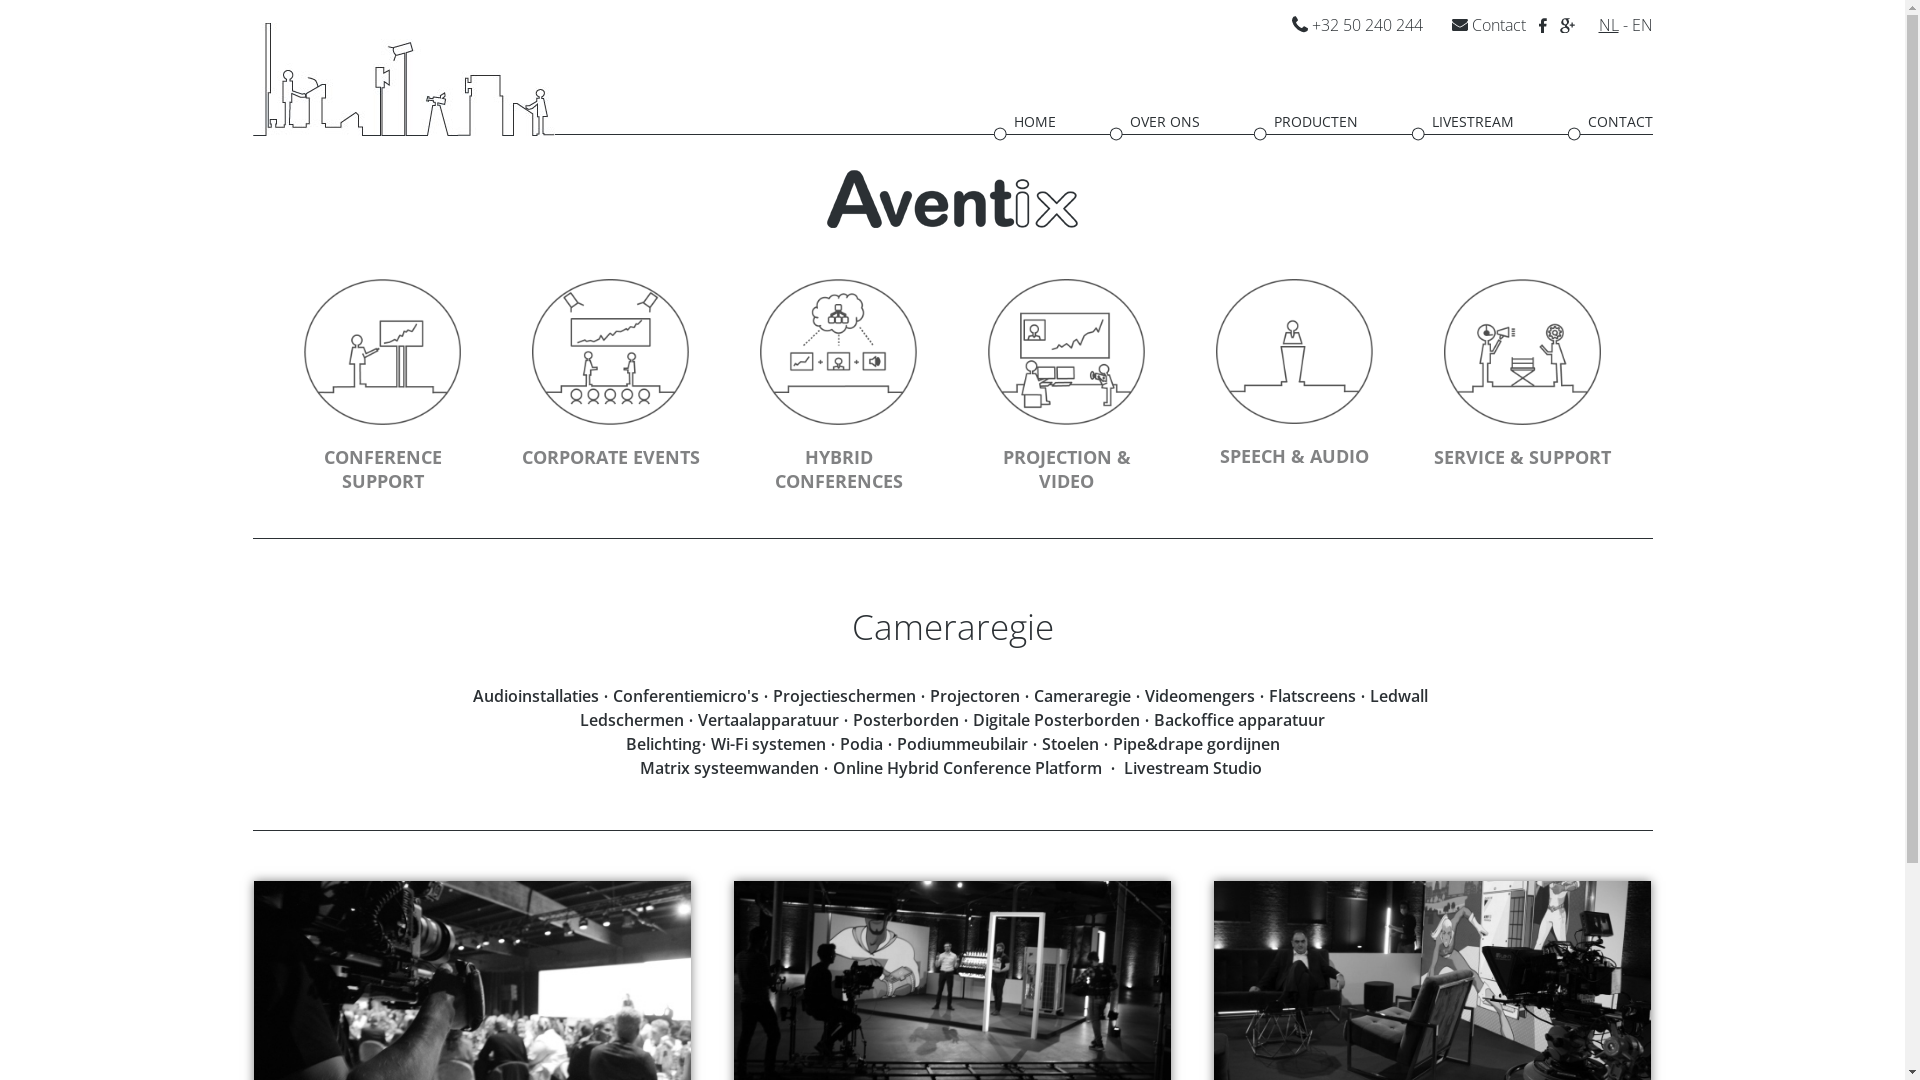 The image size is (1920, 1080). I want to click on Projectoren, so click(975, 696).